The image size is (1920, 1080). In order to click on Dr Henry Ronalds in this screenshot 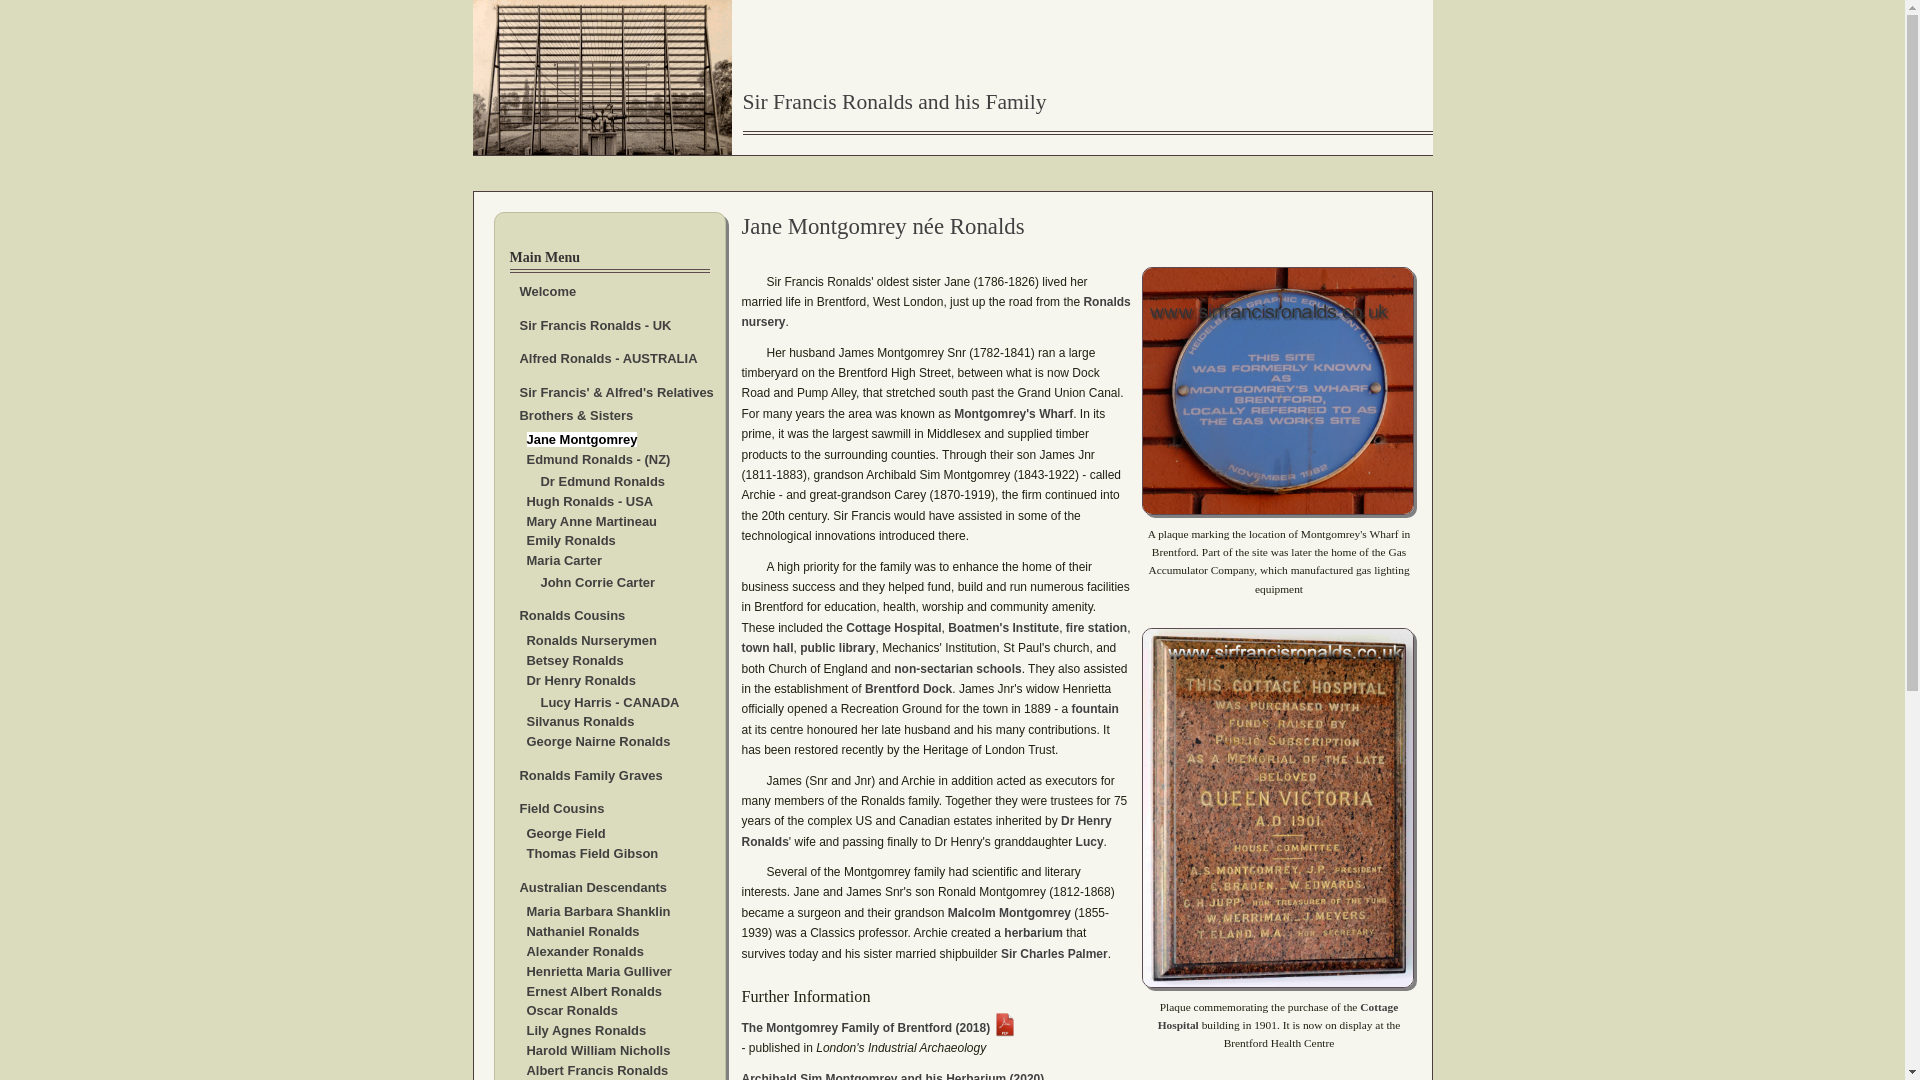, I will do `click(580, 680)`.